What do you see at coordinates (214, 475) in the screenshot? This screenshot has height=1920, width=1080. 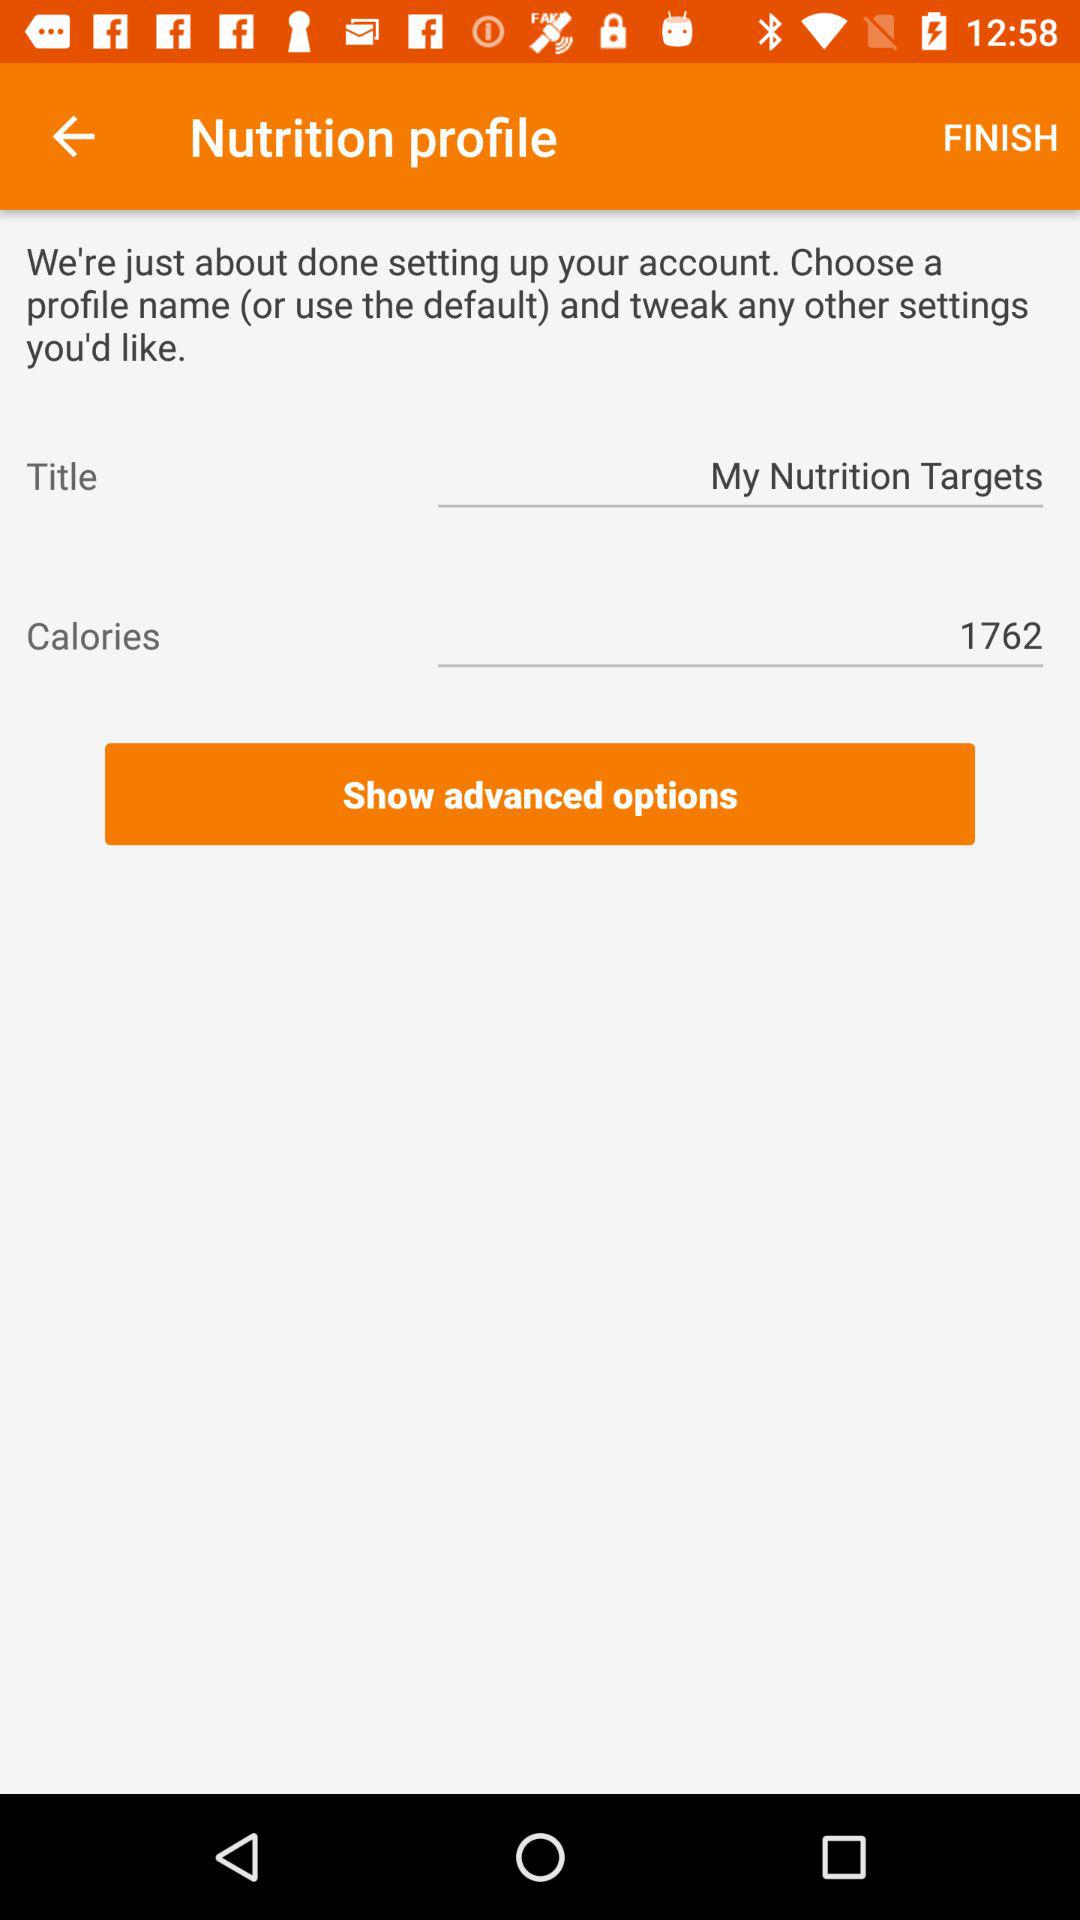 I see `tap the item to the left of the my nutrition targets item` at bounding box center [214, 475].